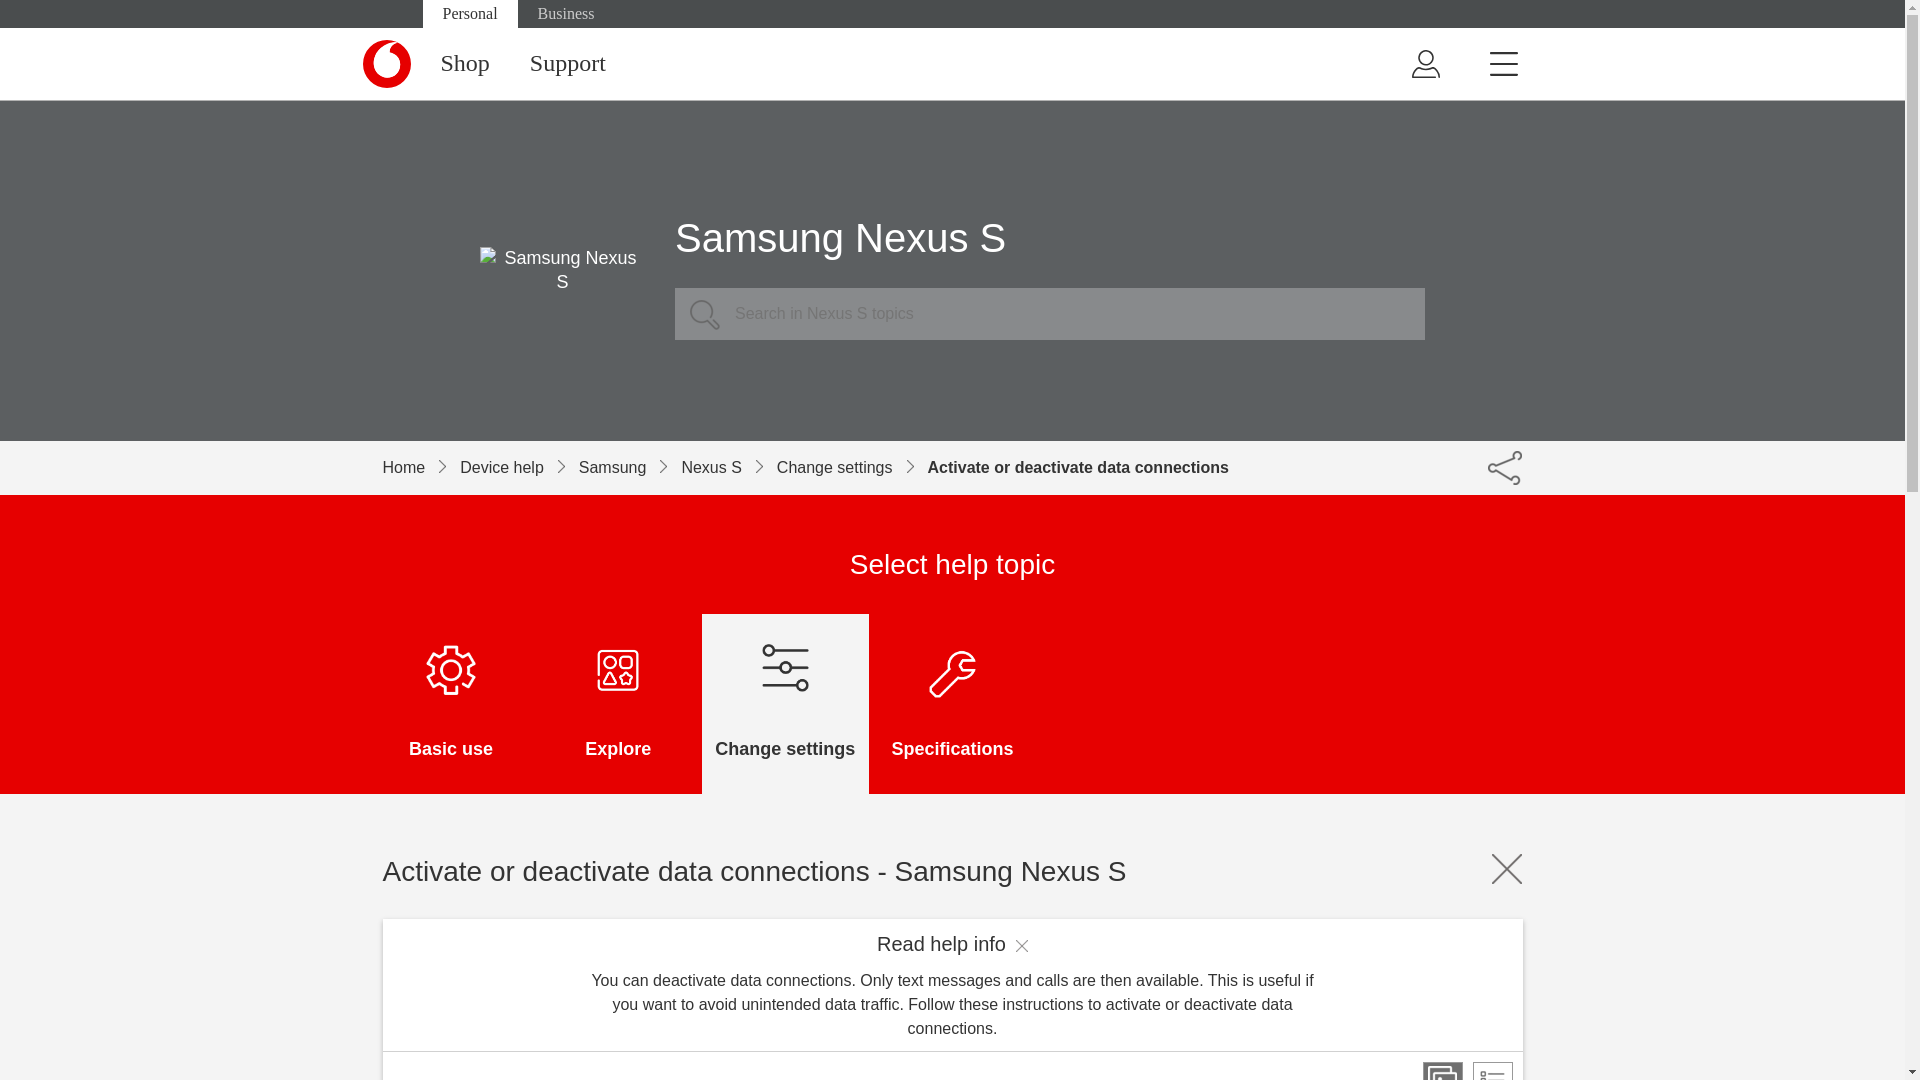  What do you see at coordinates (852, 467) in the screenshot?
I see `Change settings` at bounding box center [852, 467].